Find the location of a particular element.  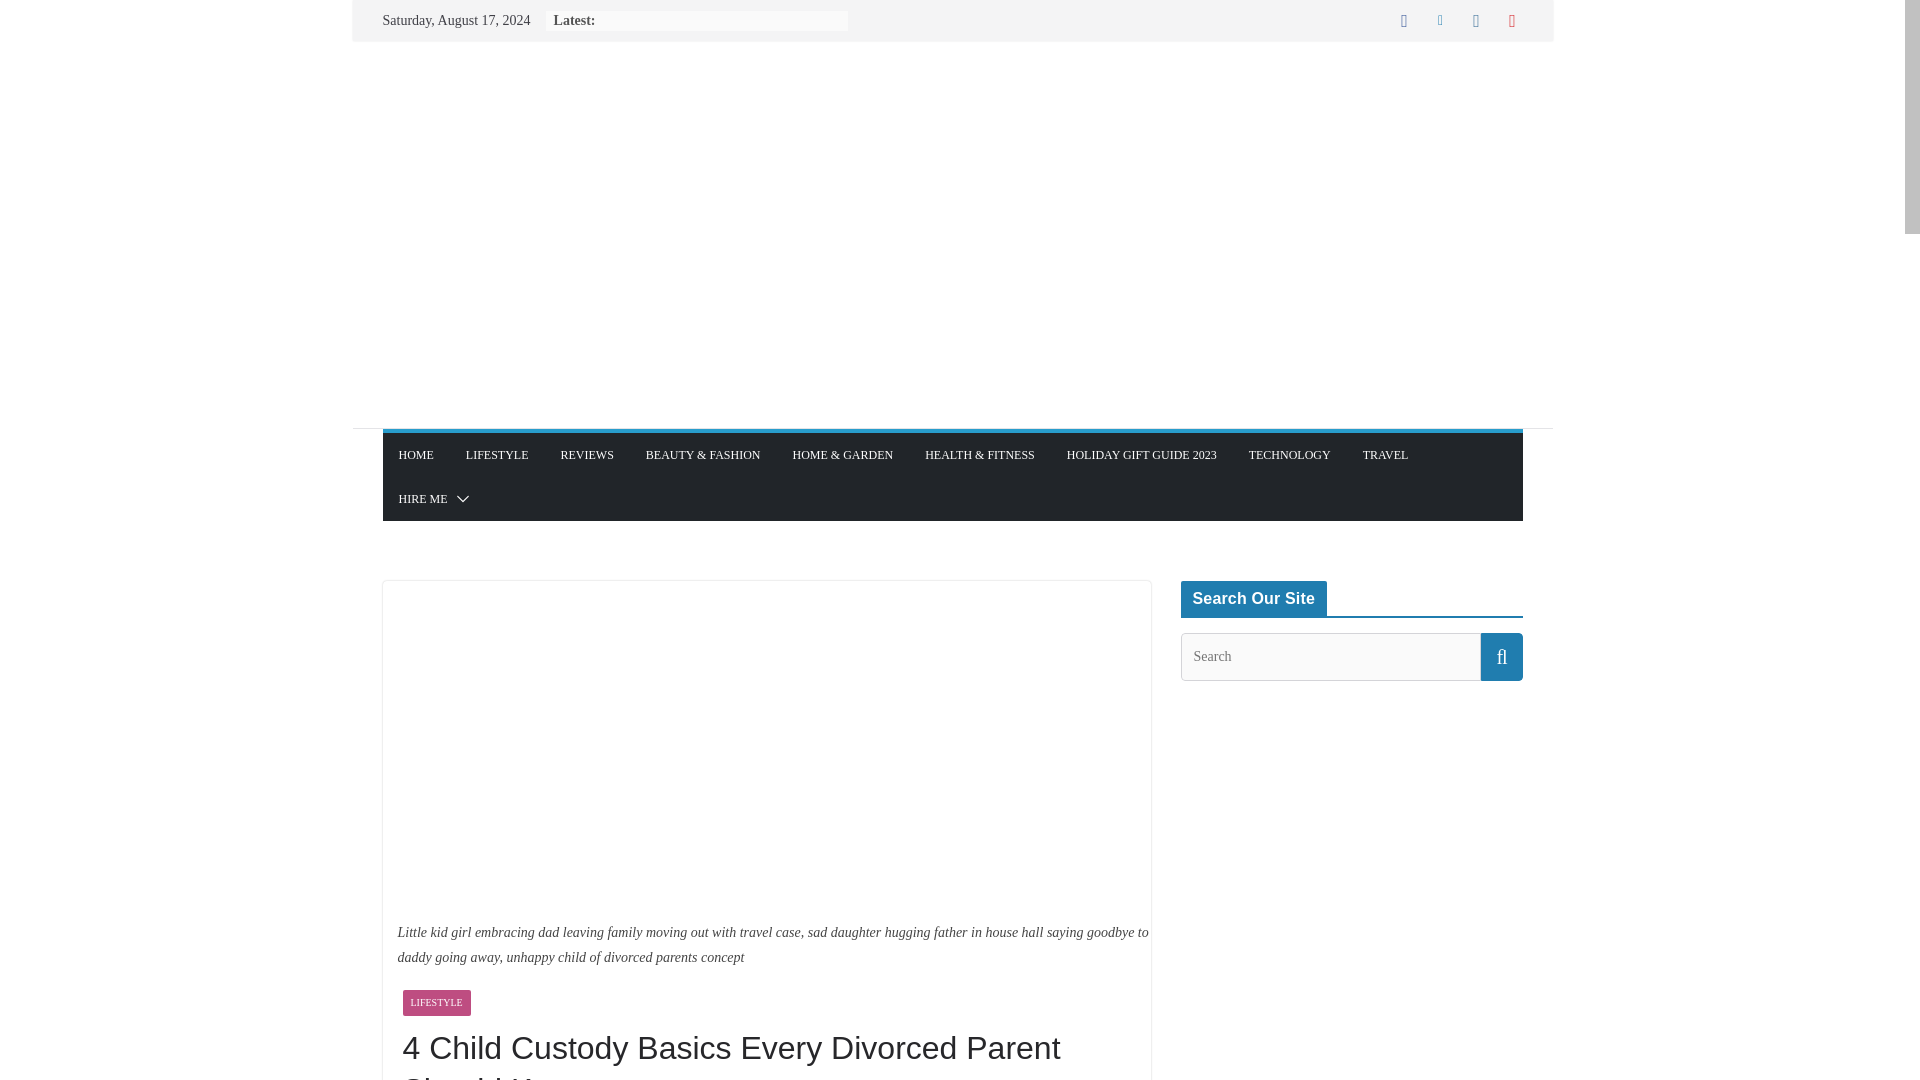

HOLIDAY GIFT GUIDE 2023 is located at coordinates (1142, 454).